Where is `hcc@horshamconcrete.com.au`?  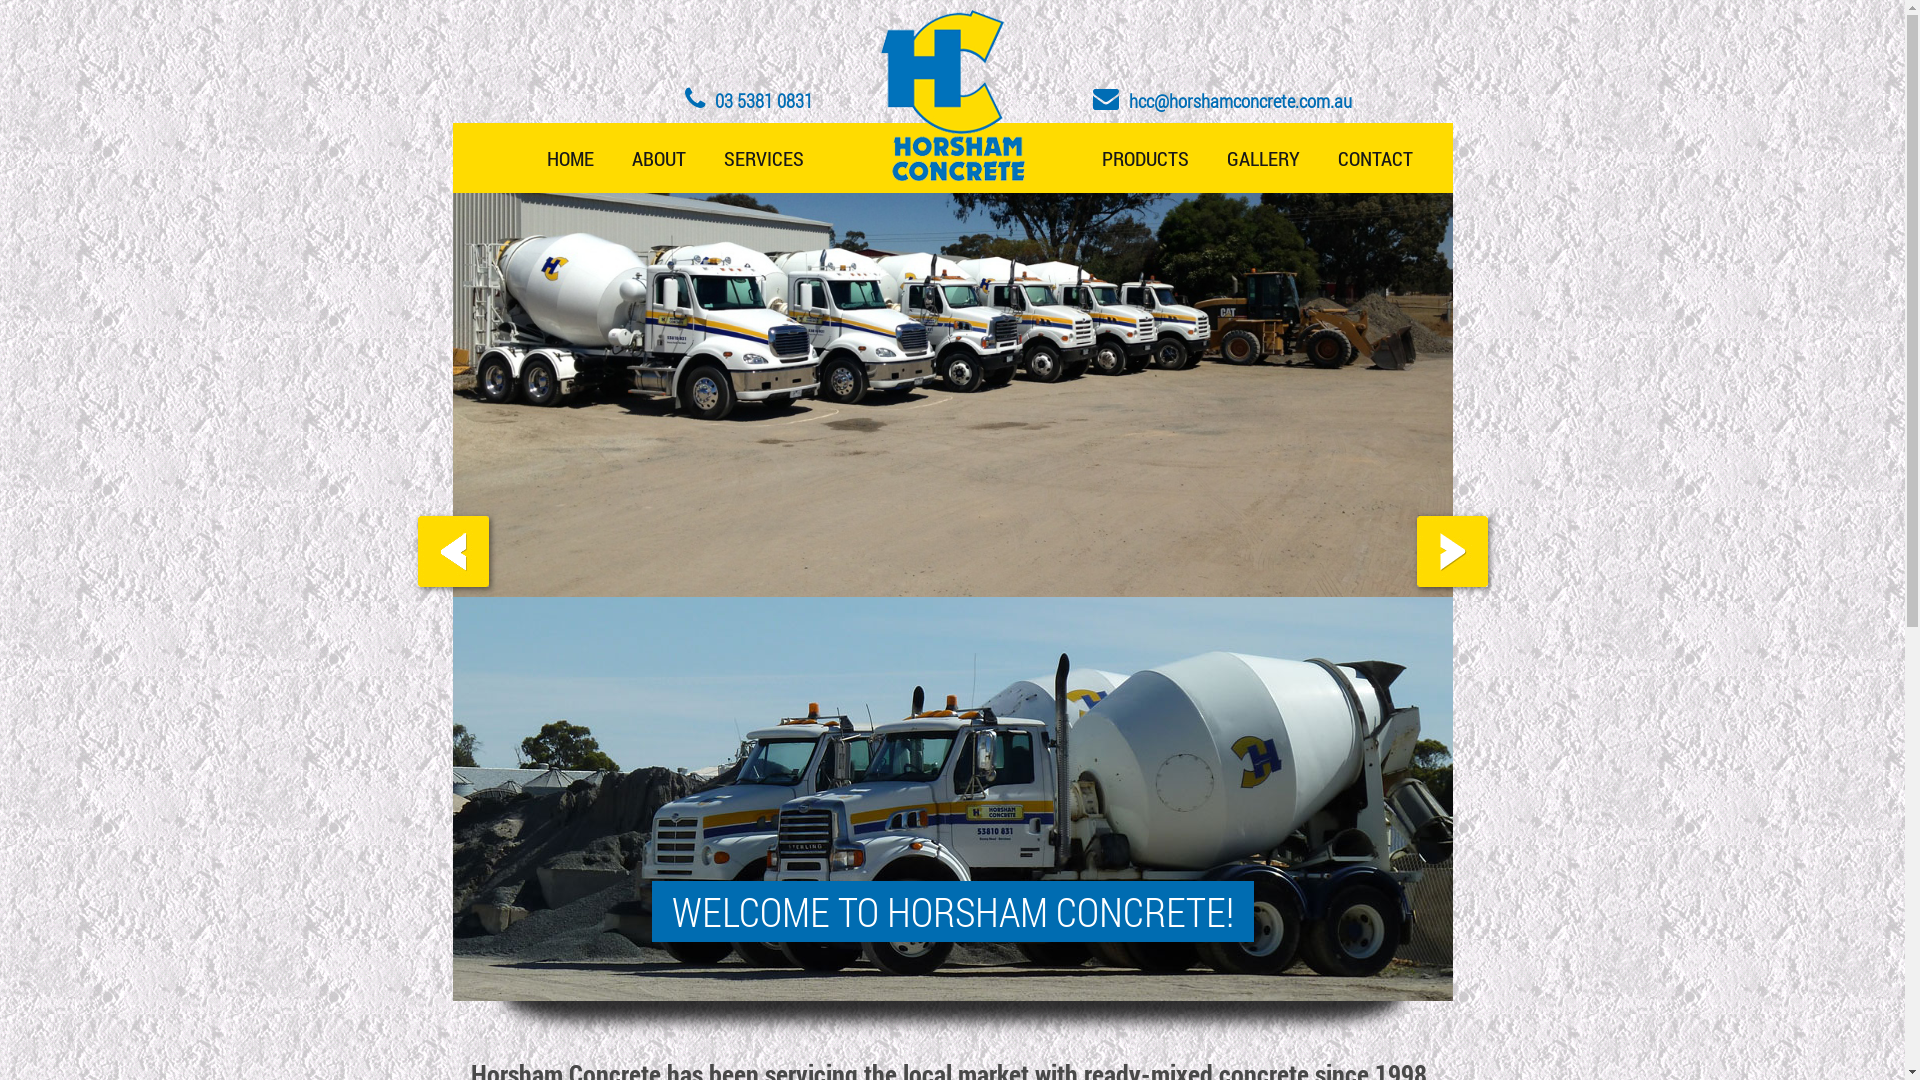
hcc@horshamconcrete.com.au is located at coordinates (1222, 100).